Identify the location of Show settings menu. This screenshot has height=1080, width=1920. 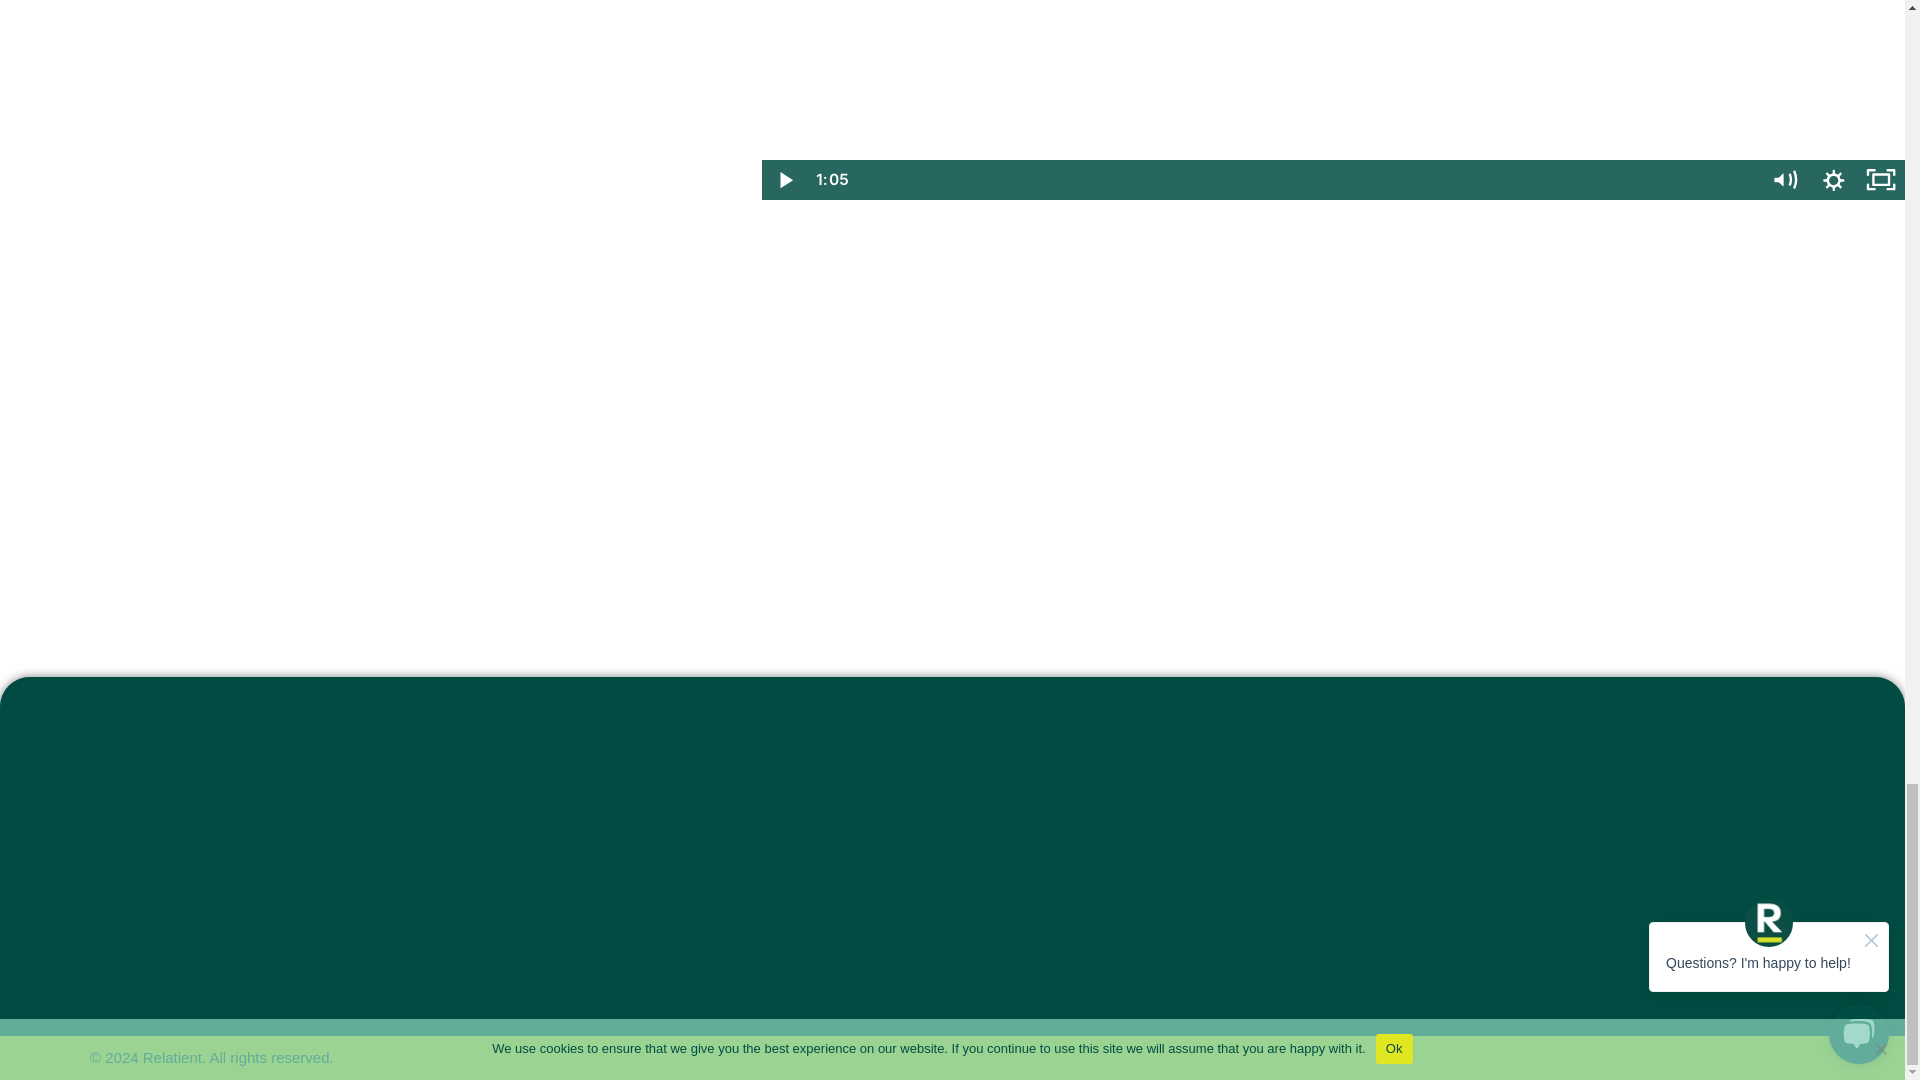
(1834, 179).